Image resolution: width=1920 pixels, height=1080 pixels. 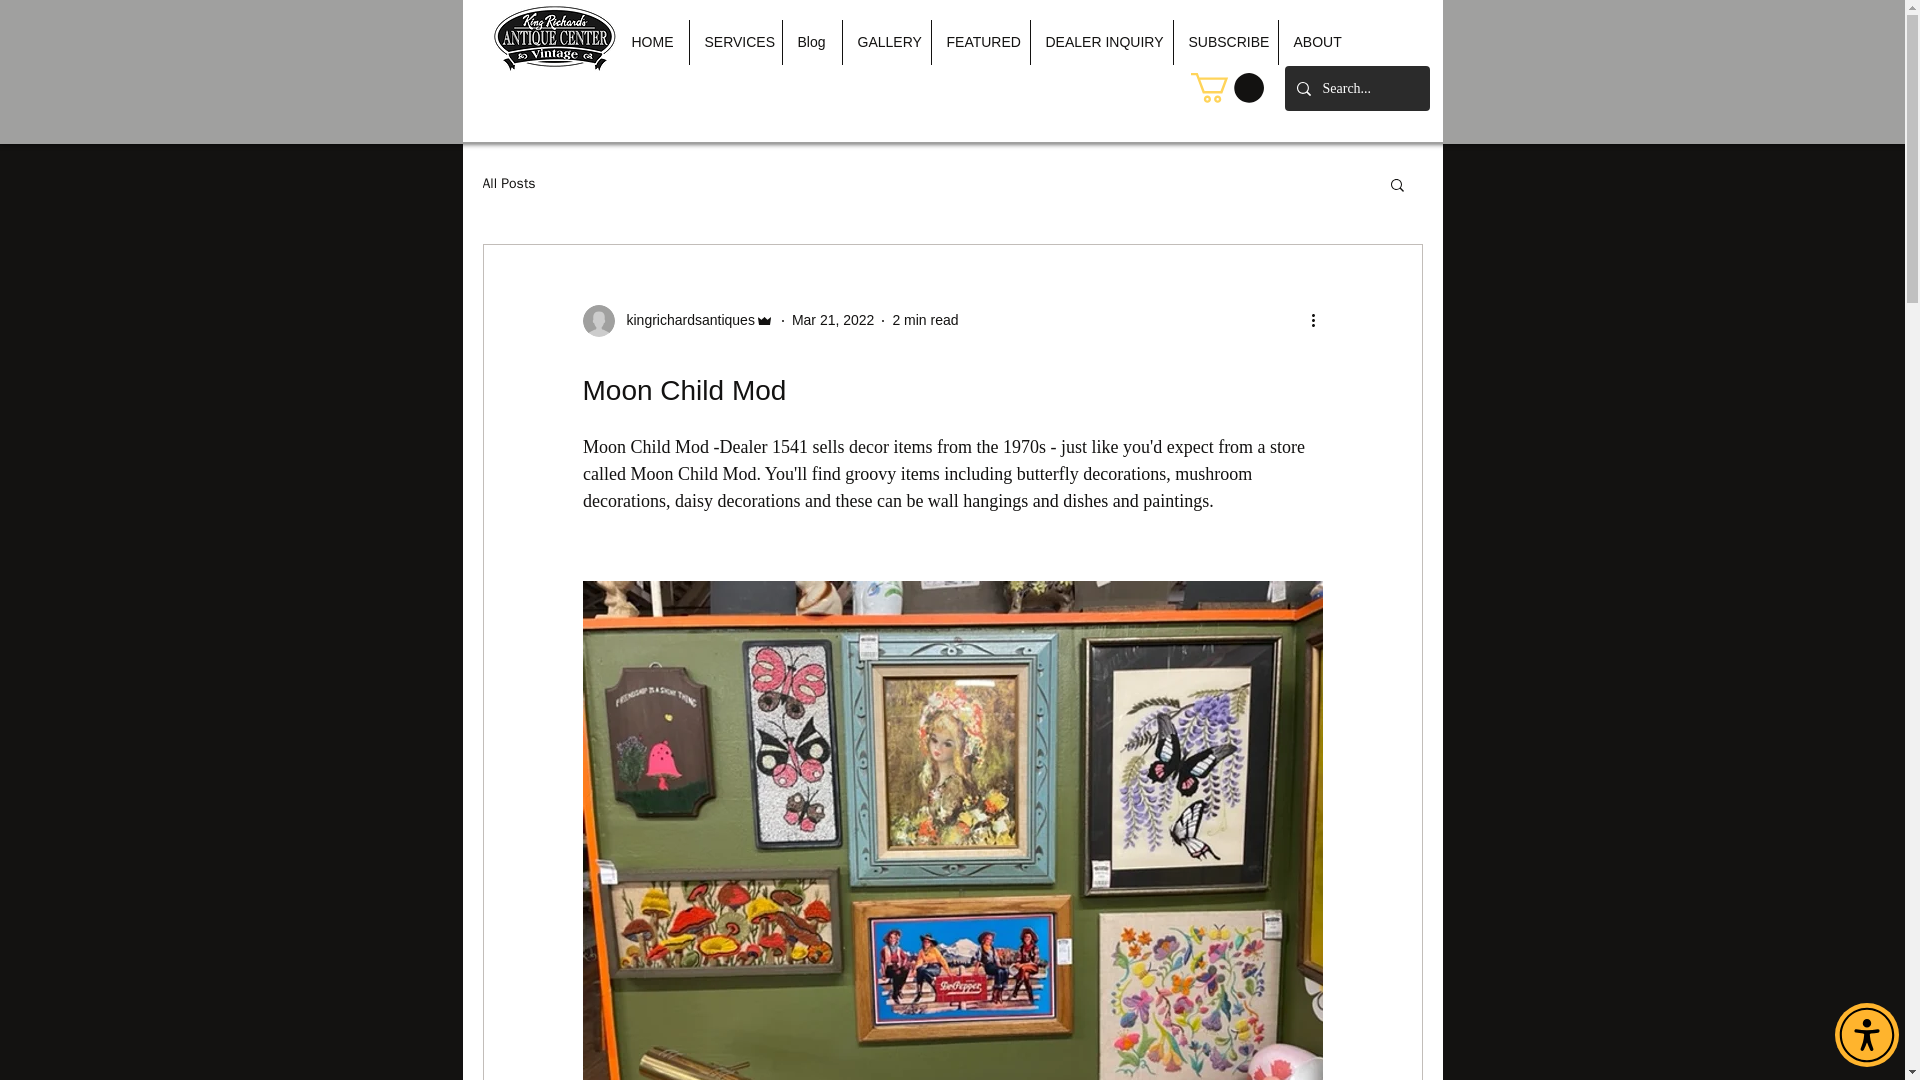 What do you see at coordinates (925, 320) in the screenshot?
I see `2 min read` at bounding box center [925, 320].